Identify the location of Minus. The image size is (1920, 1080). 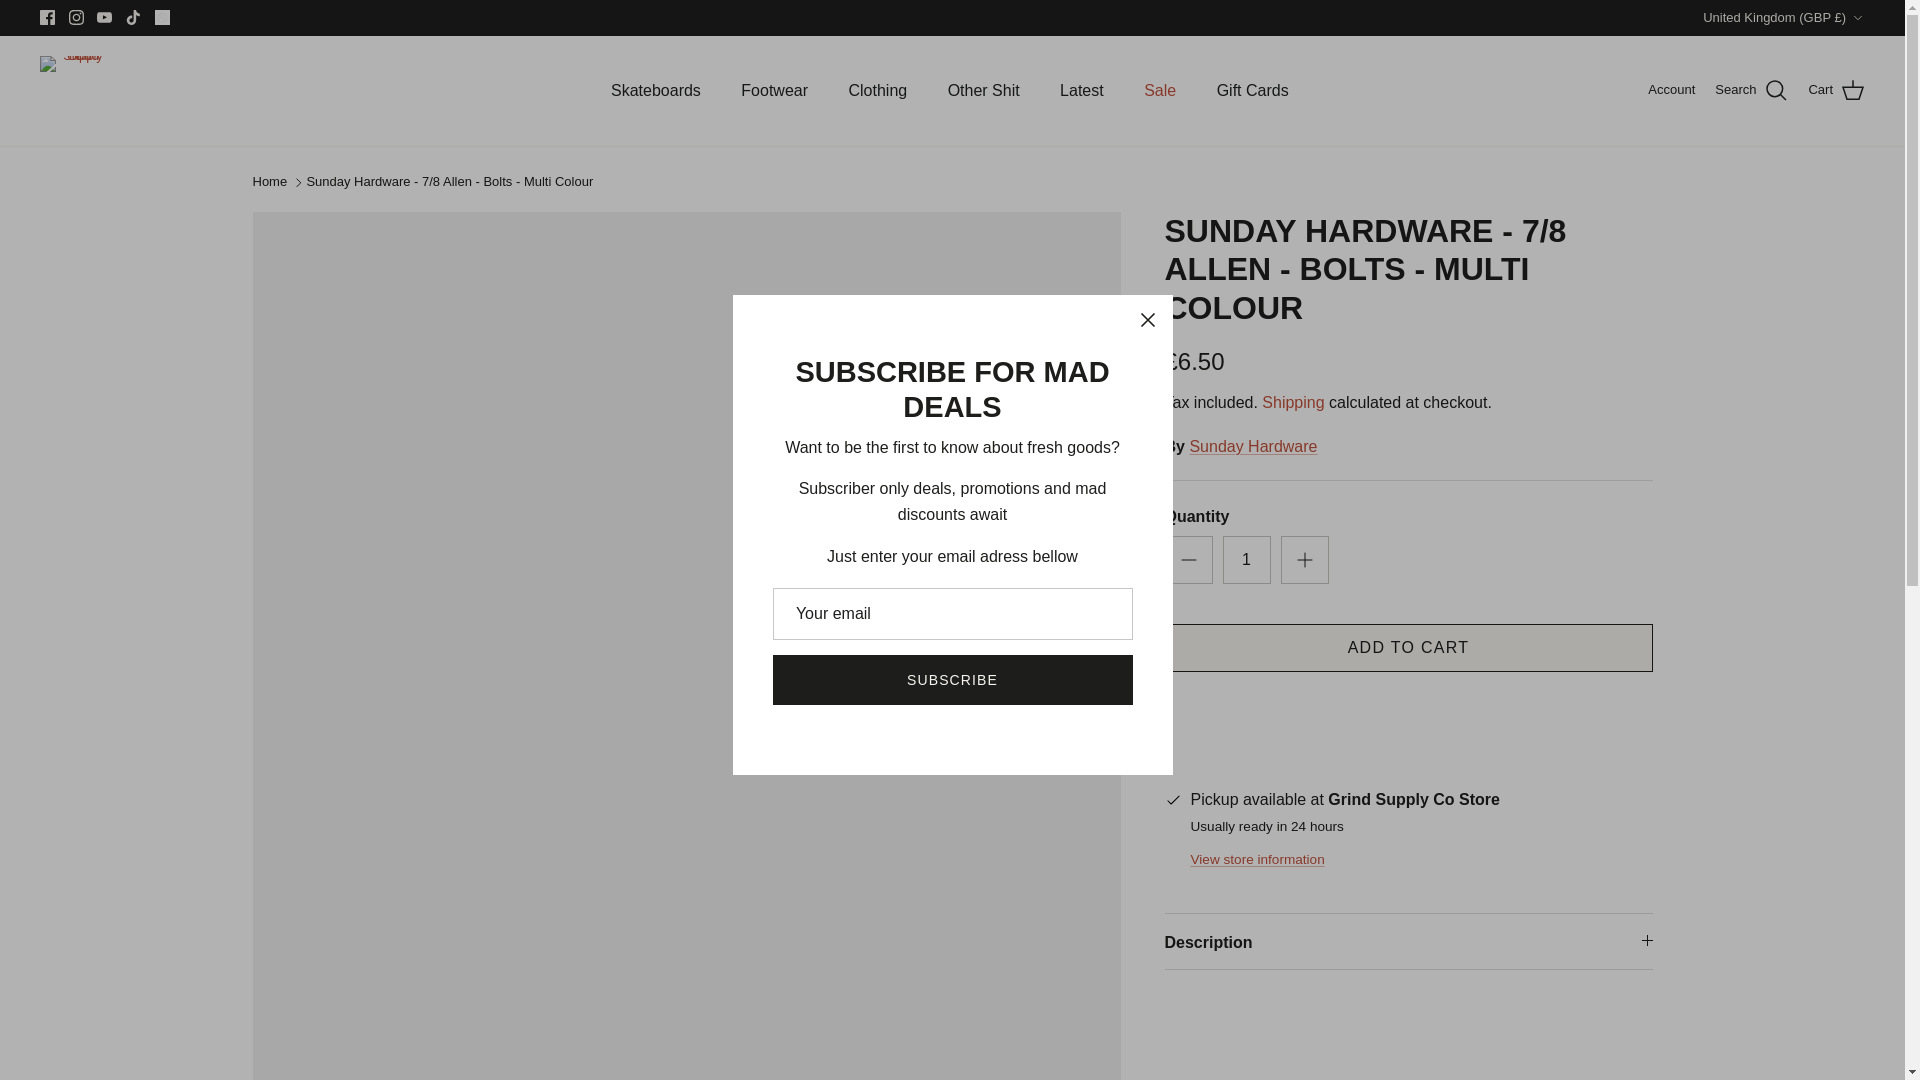
(1188, 560).